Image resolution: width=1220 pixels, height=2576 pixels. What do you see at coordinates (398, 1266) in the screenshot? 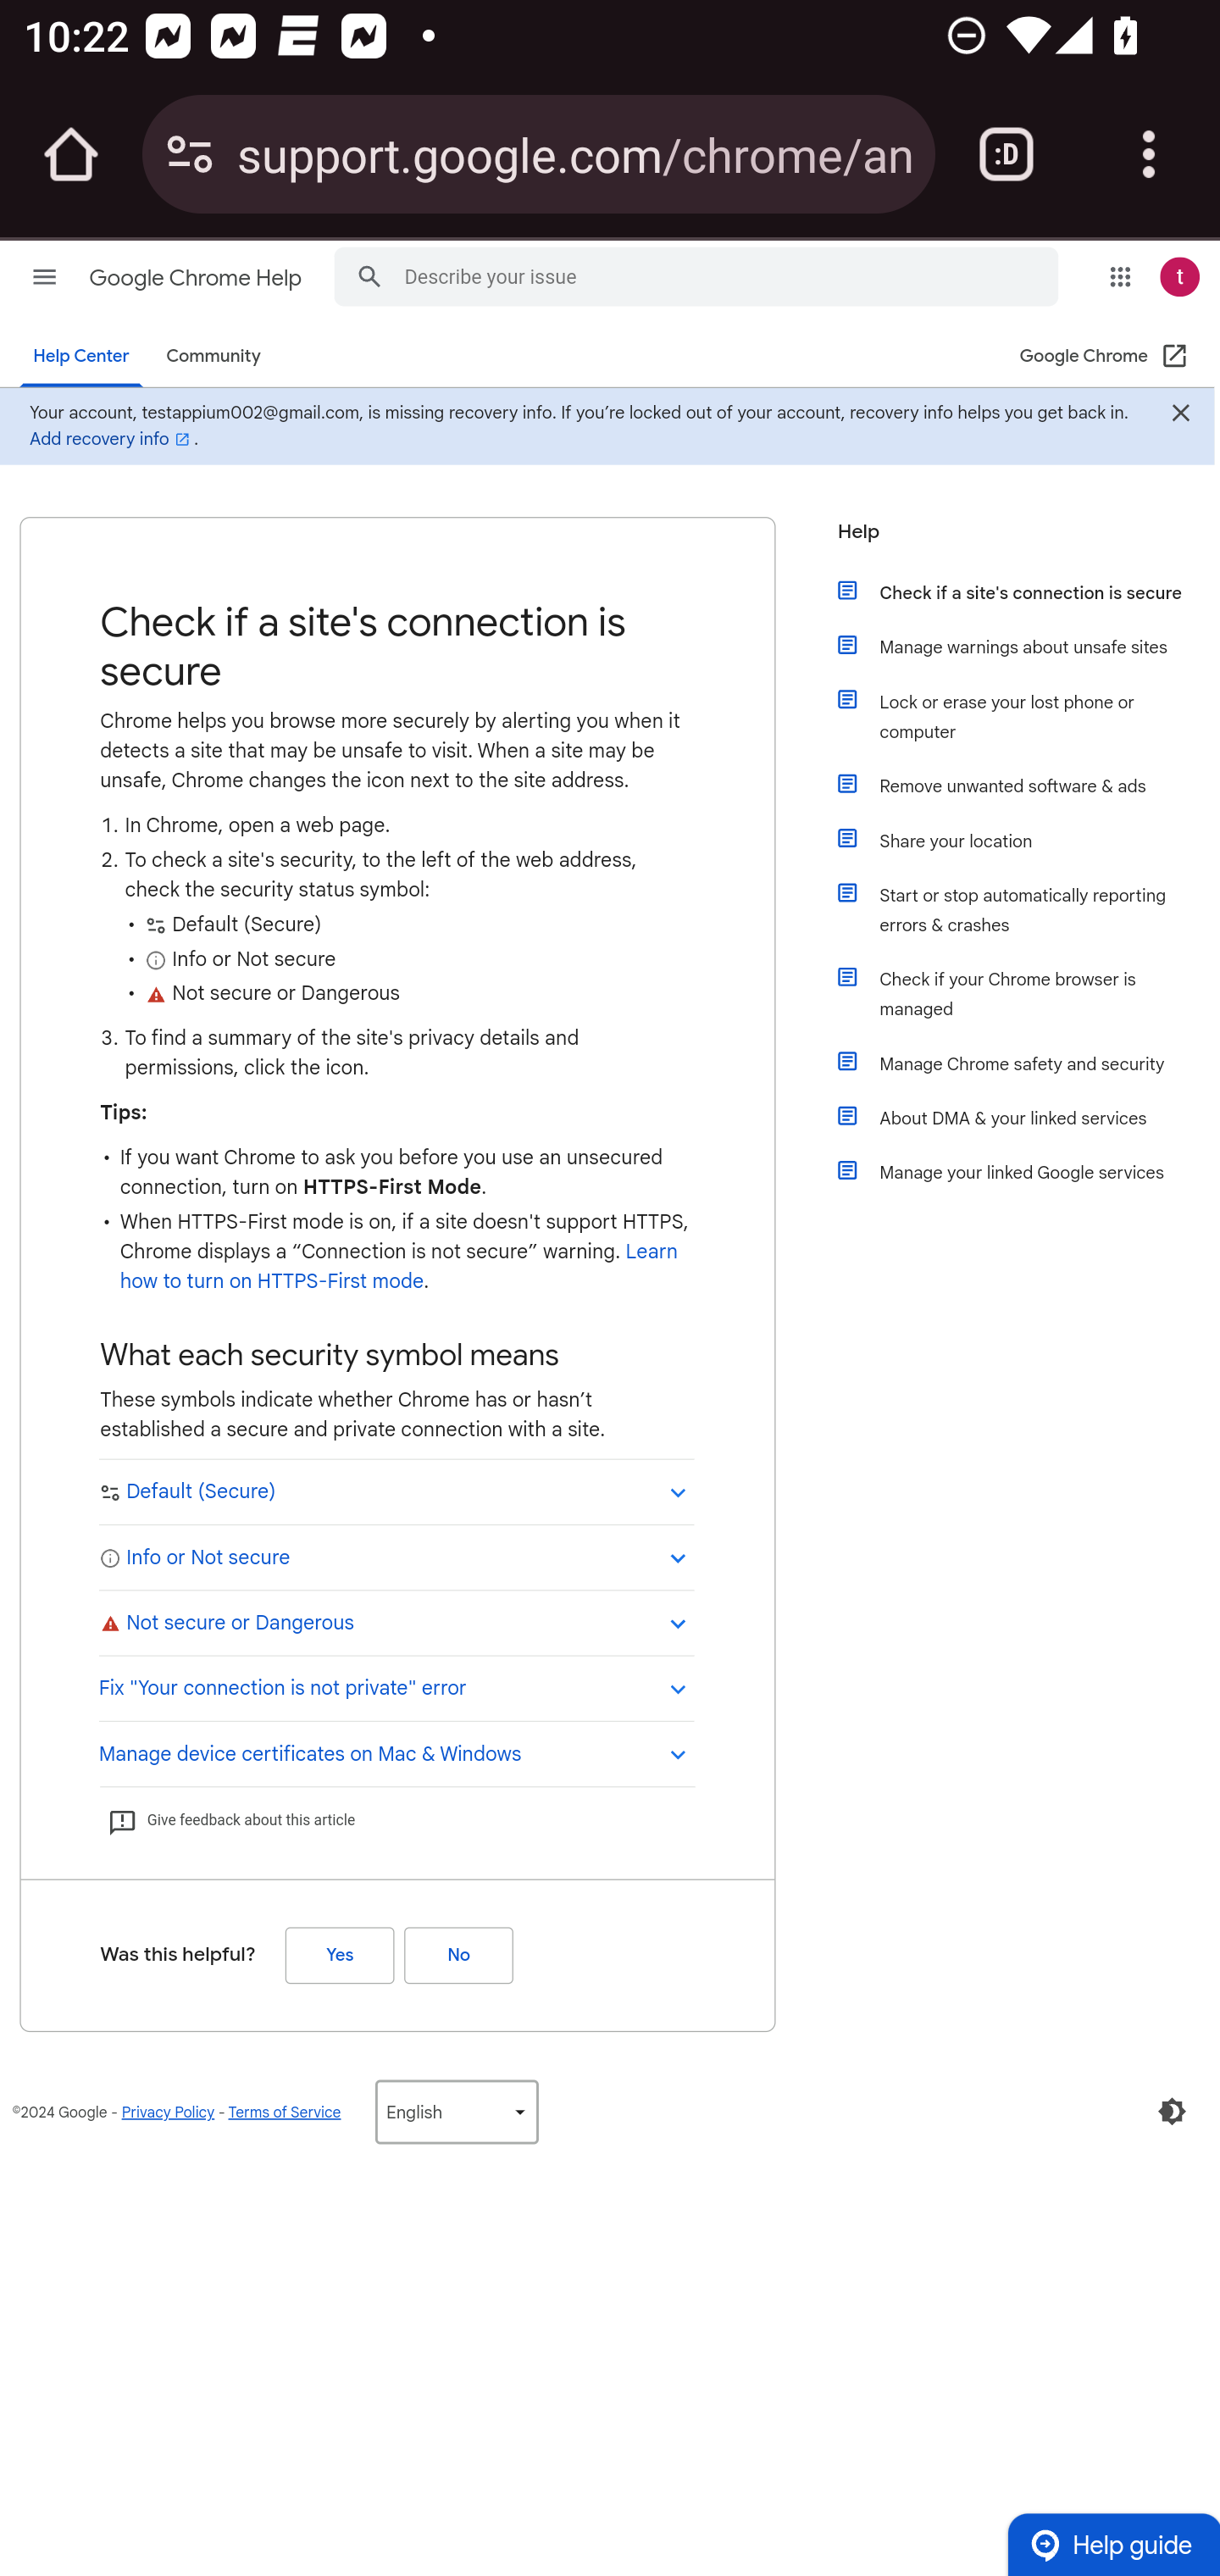
I see `Learn how to turn on HTTPS-First mode` at bounding box center [398, 1266].